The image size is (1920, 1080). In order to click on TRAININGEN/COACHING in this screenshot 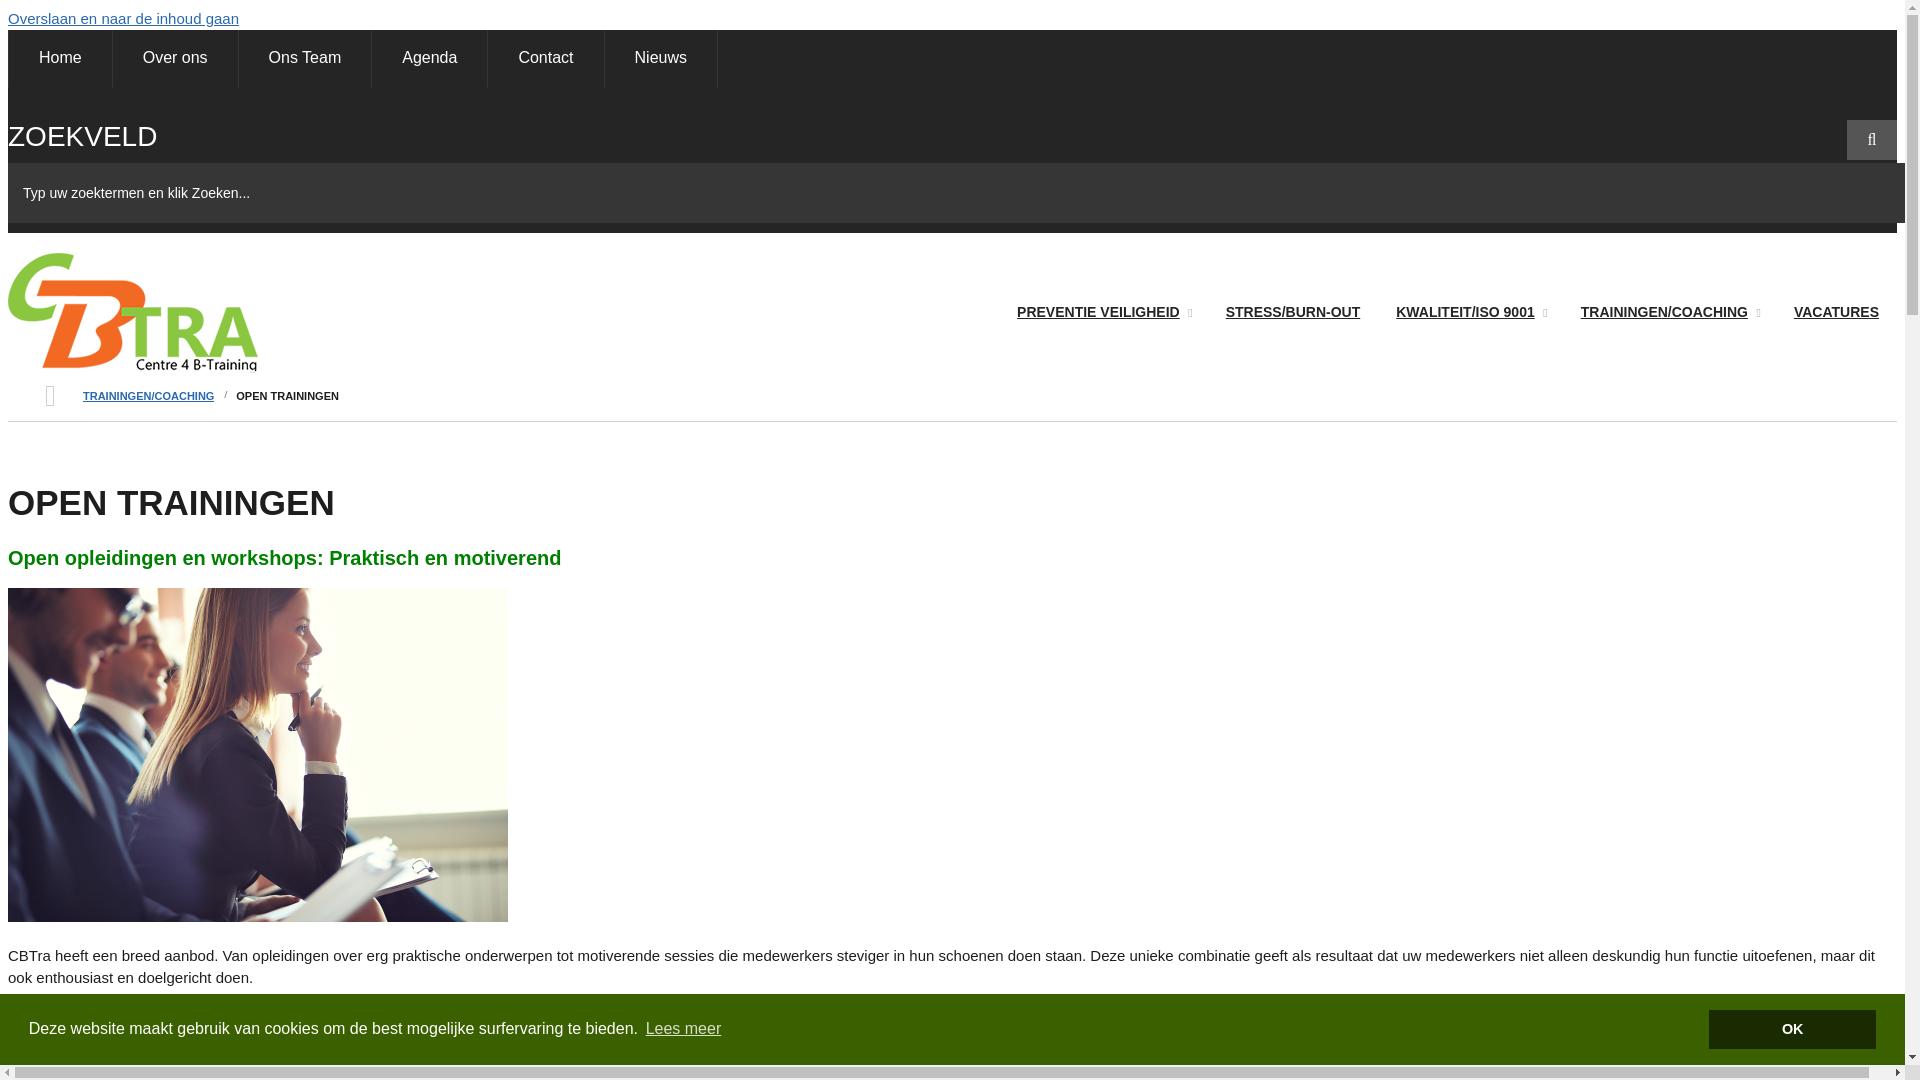, I will do `click(1670, 312)`.